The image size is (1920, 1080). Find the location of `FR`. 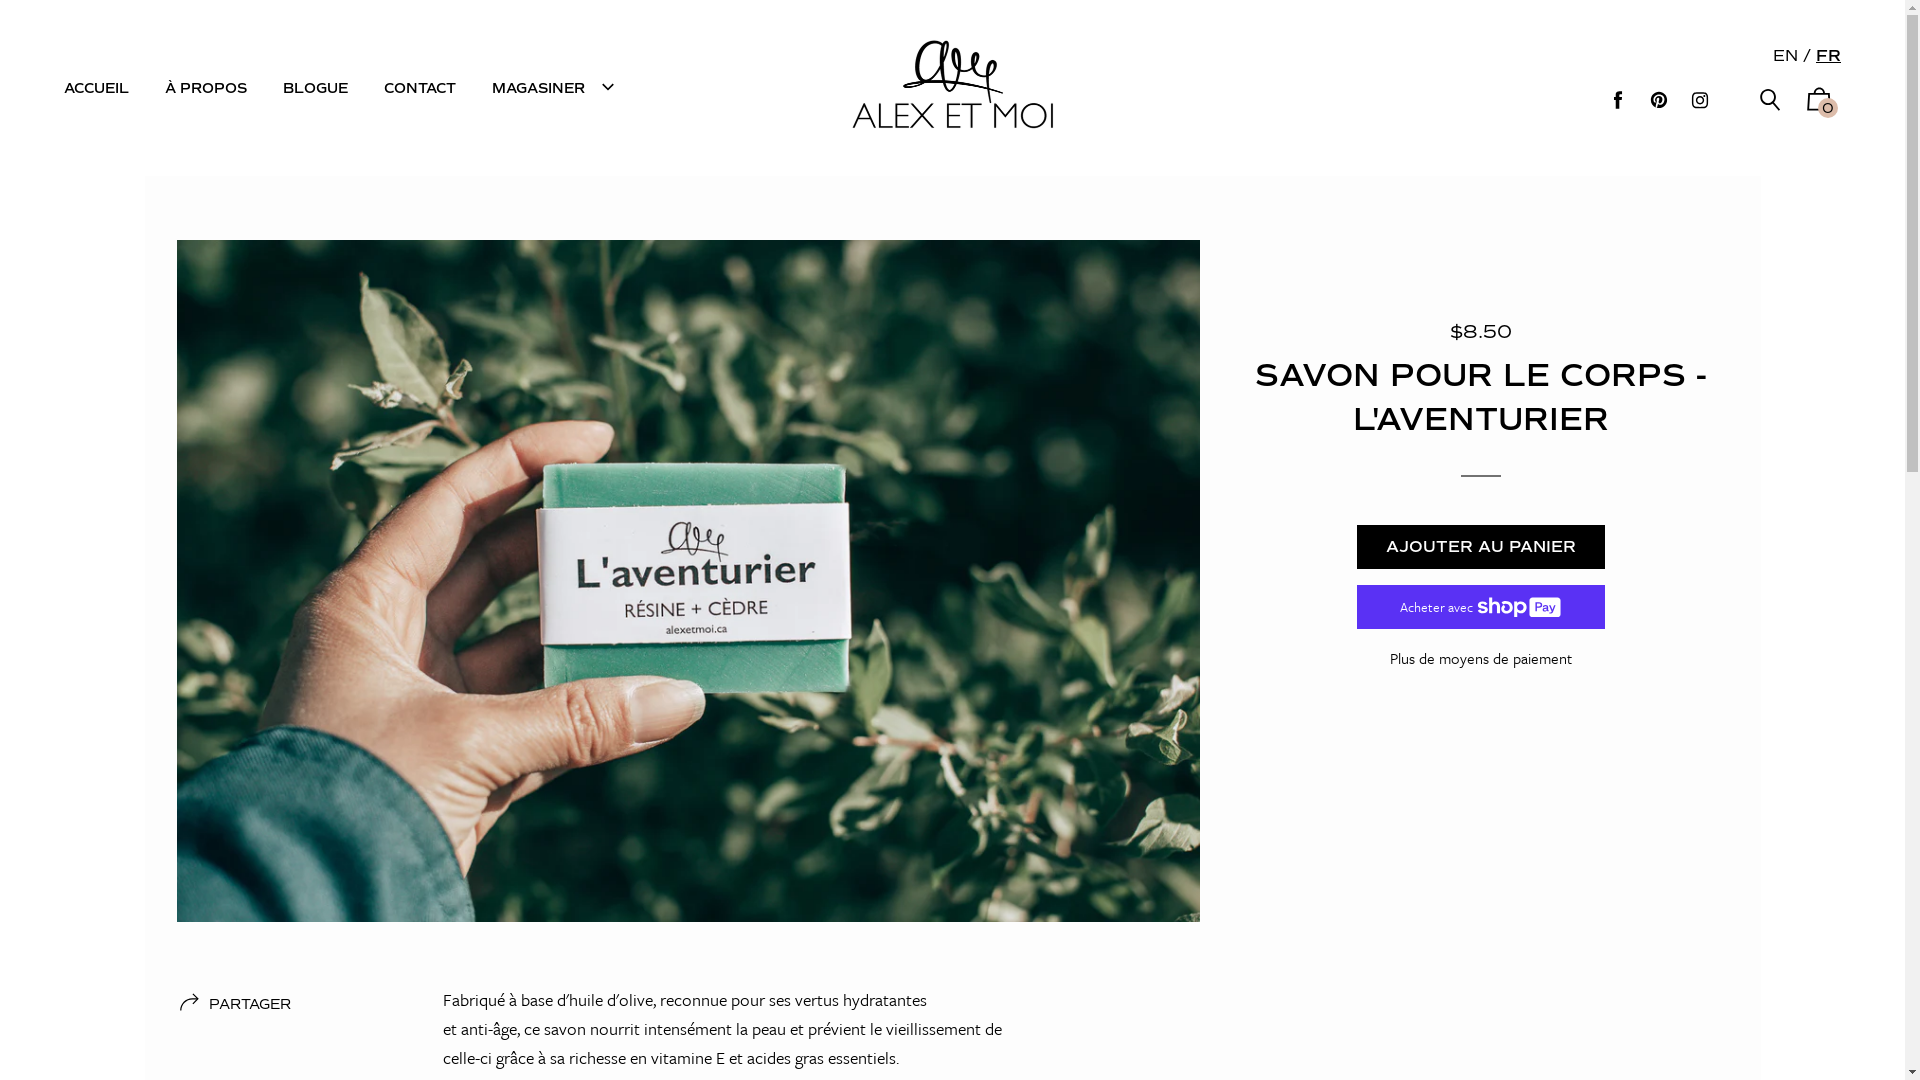

FR is located at coordinates (1828, 56).